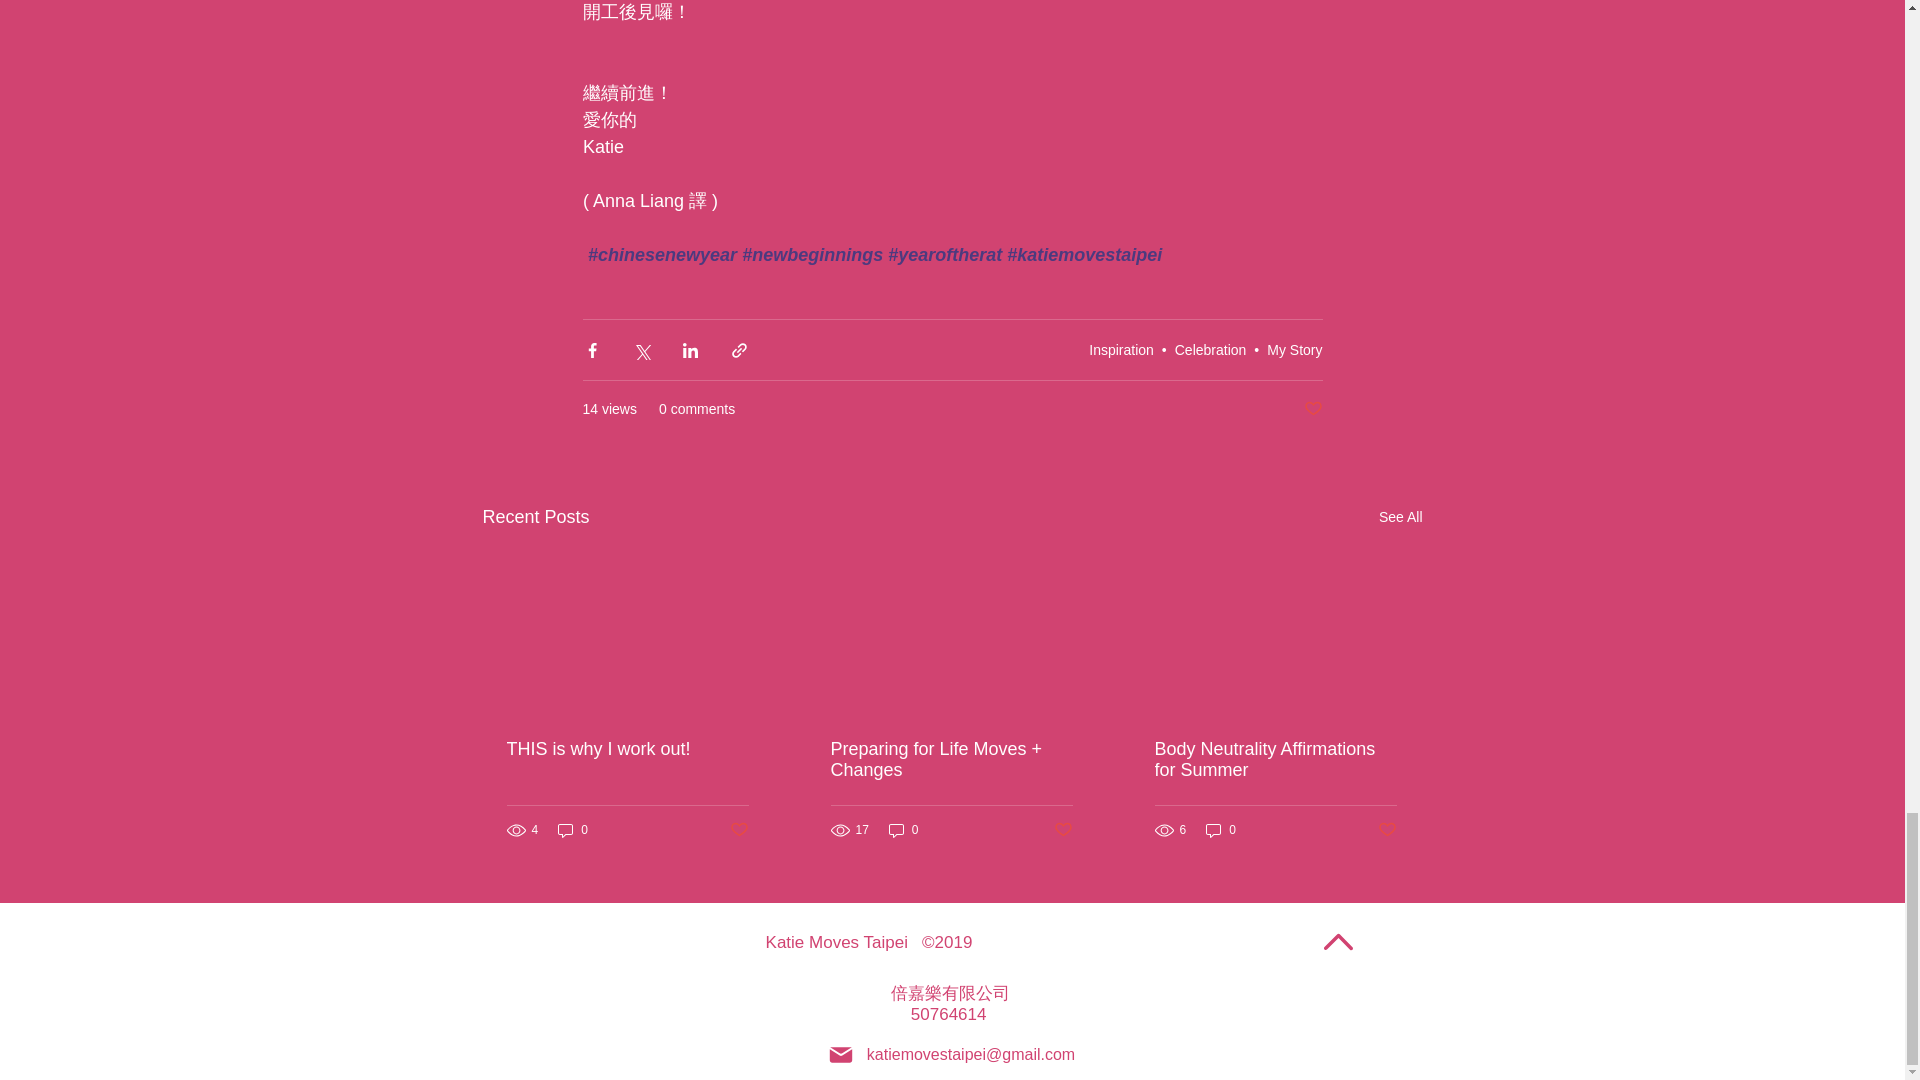 The width and height of the screenshot is (1920, 1080). What do you see at coordinates (572, 830) in the screenshot?
I see `0` at bounding box center [572, 830].